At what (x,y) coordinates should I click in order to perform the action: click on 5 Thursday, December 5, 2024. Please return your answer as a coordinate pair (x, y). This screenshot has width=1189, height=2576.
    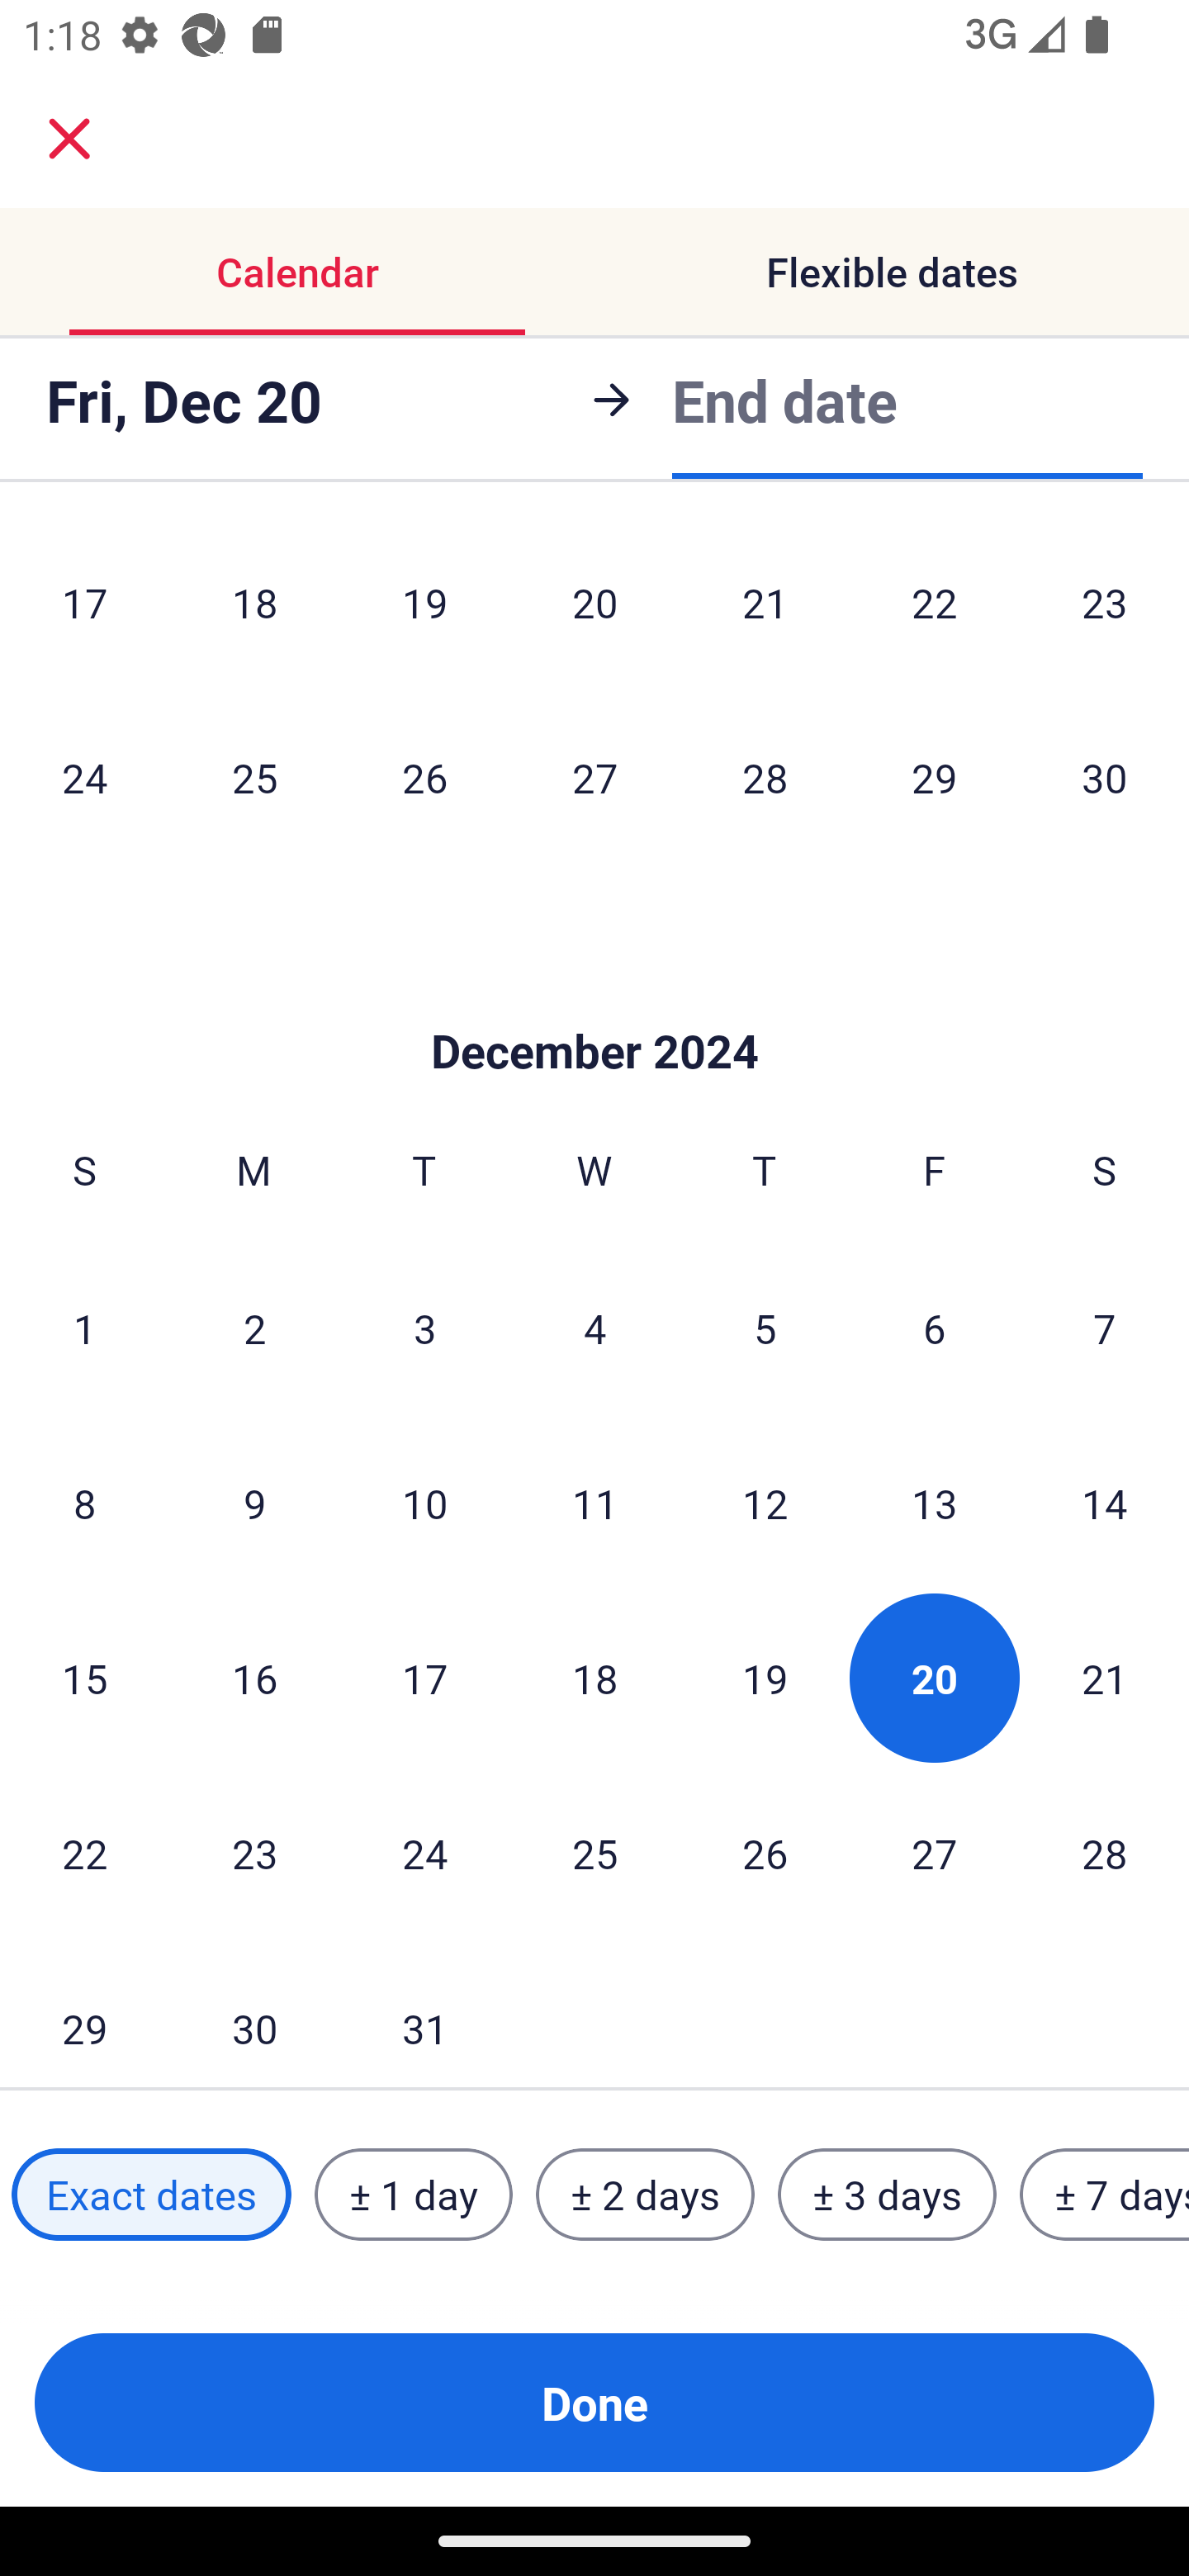
    Looking at the image, I should click on (765, 1328).